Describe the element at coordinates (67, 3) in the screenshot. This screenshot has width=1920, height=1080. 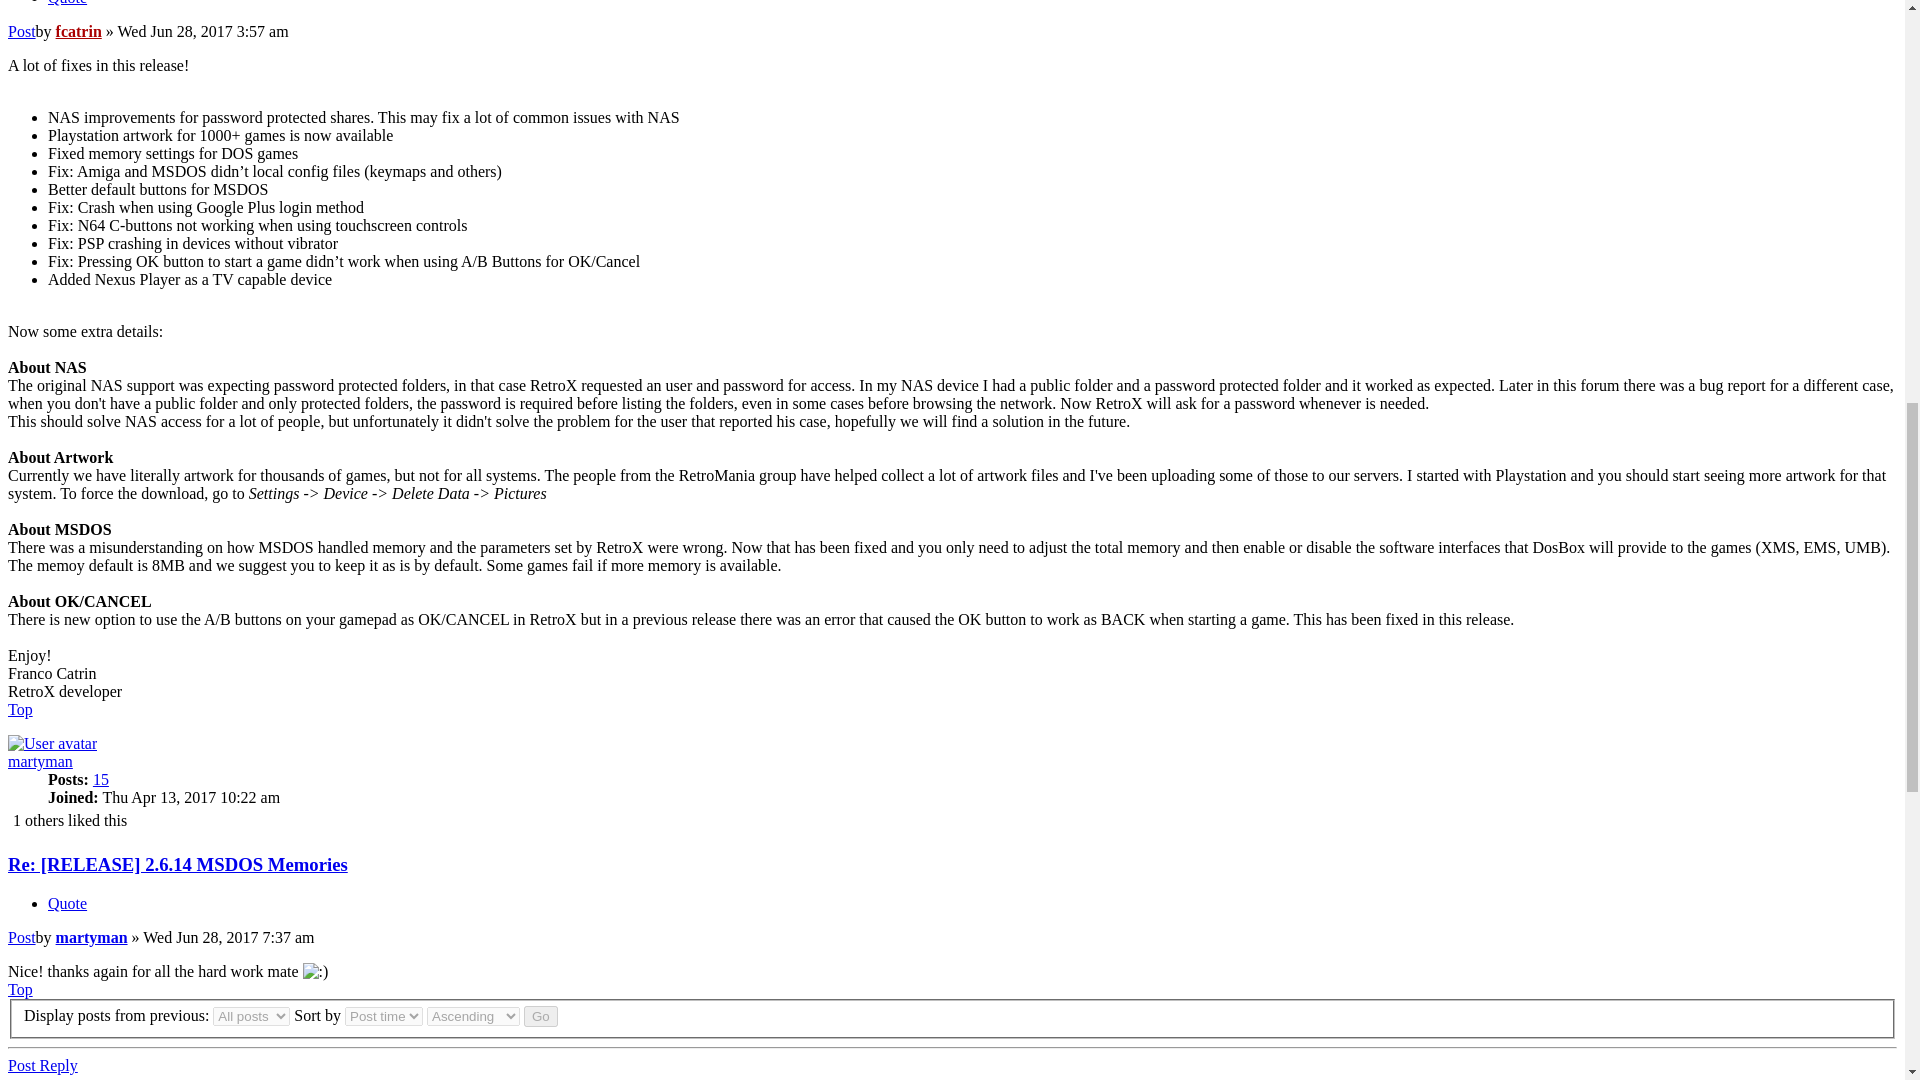
I see `Quote` at that location.